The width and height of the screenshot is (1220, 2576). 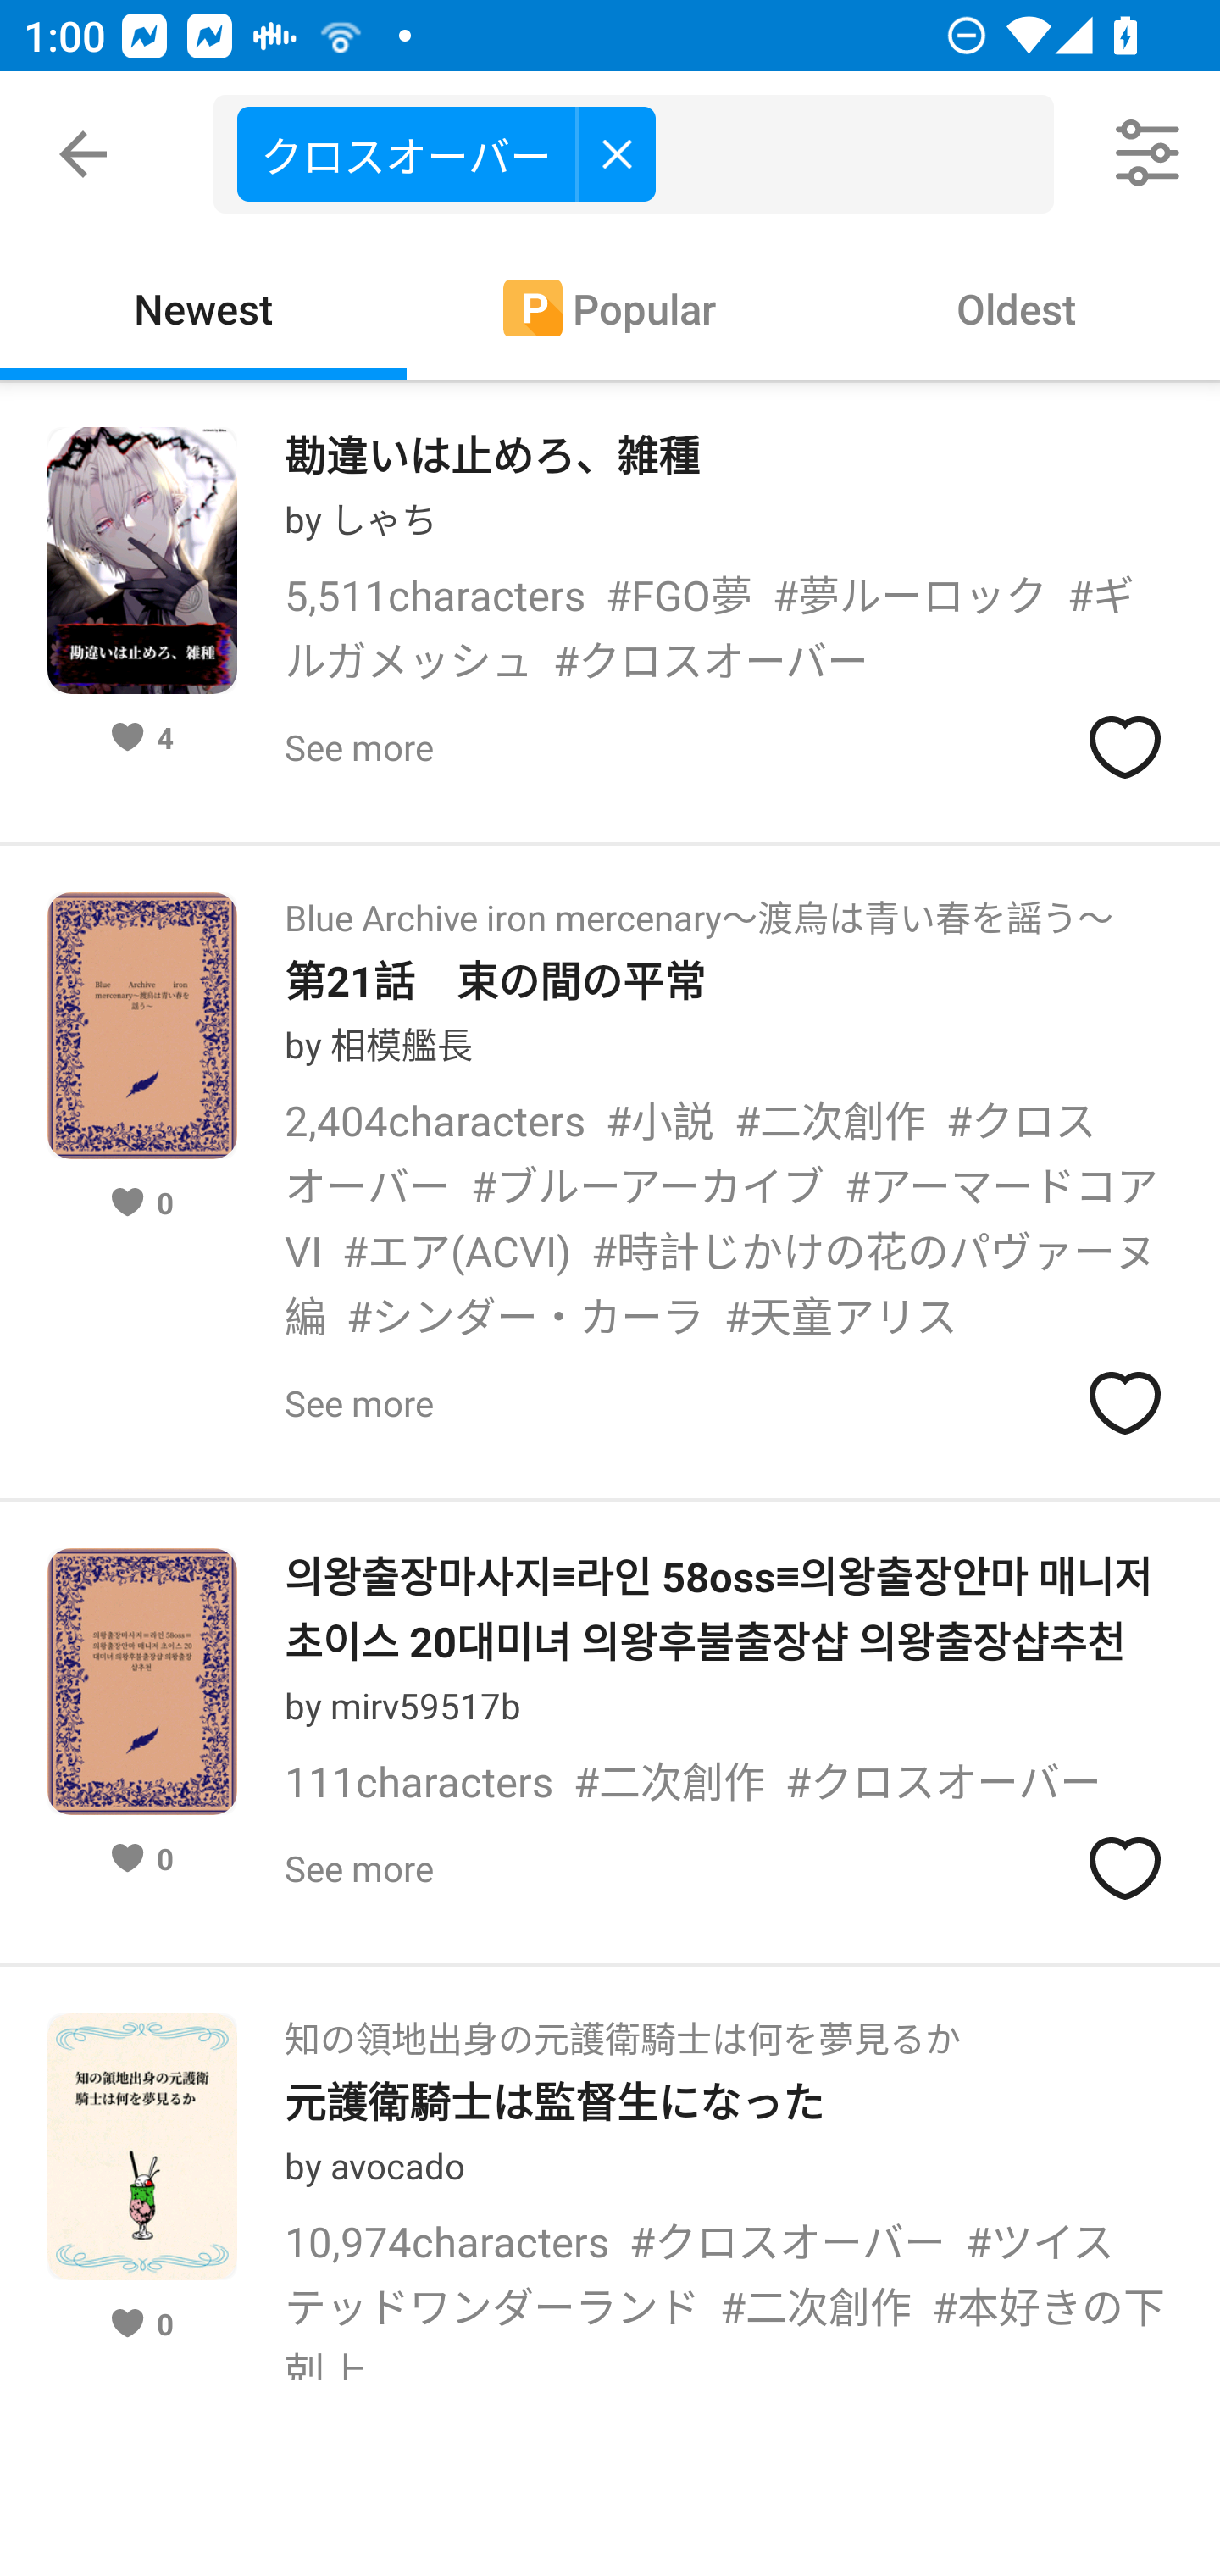 What do you see at coordinates (1017, 307) in the screenshot?
I see `Oldest` at bounding box center [1017, 307].